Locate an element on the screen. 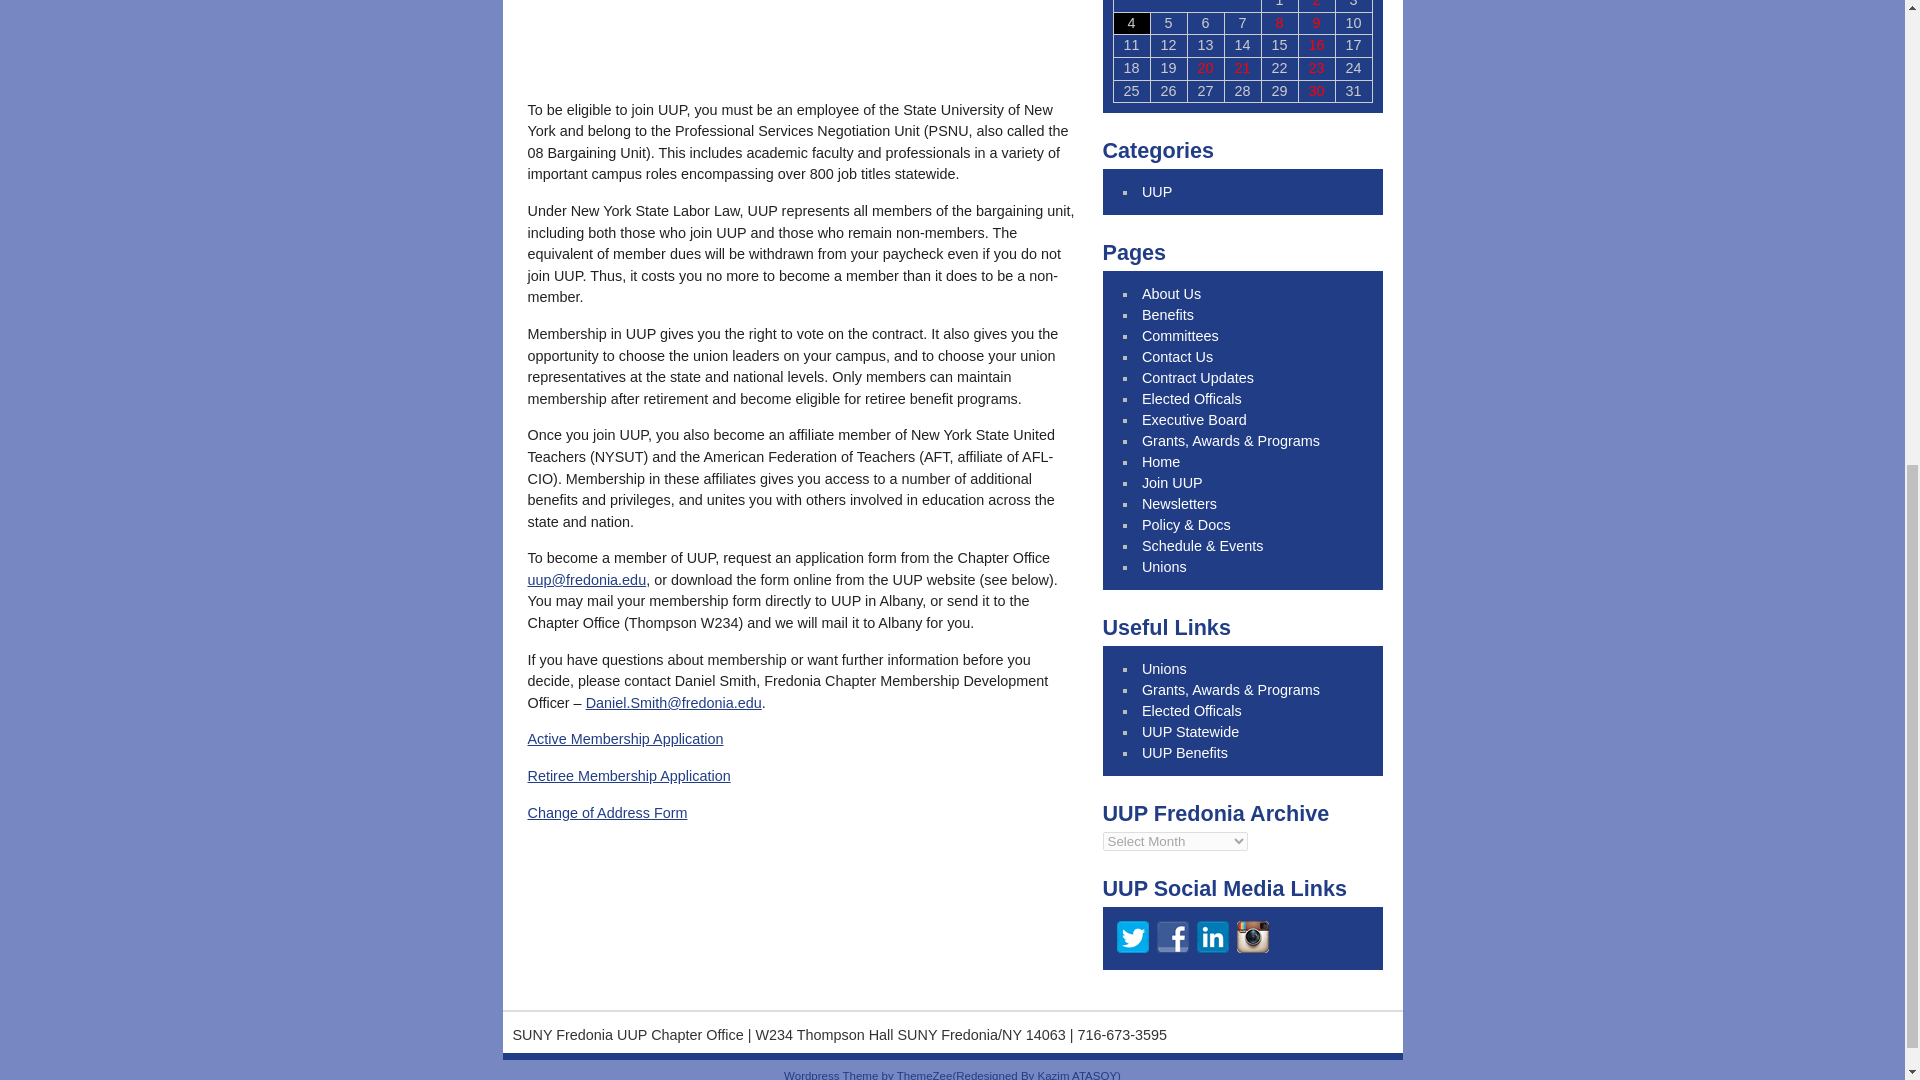  Contact Us is located at coordinates (1178, 356).